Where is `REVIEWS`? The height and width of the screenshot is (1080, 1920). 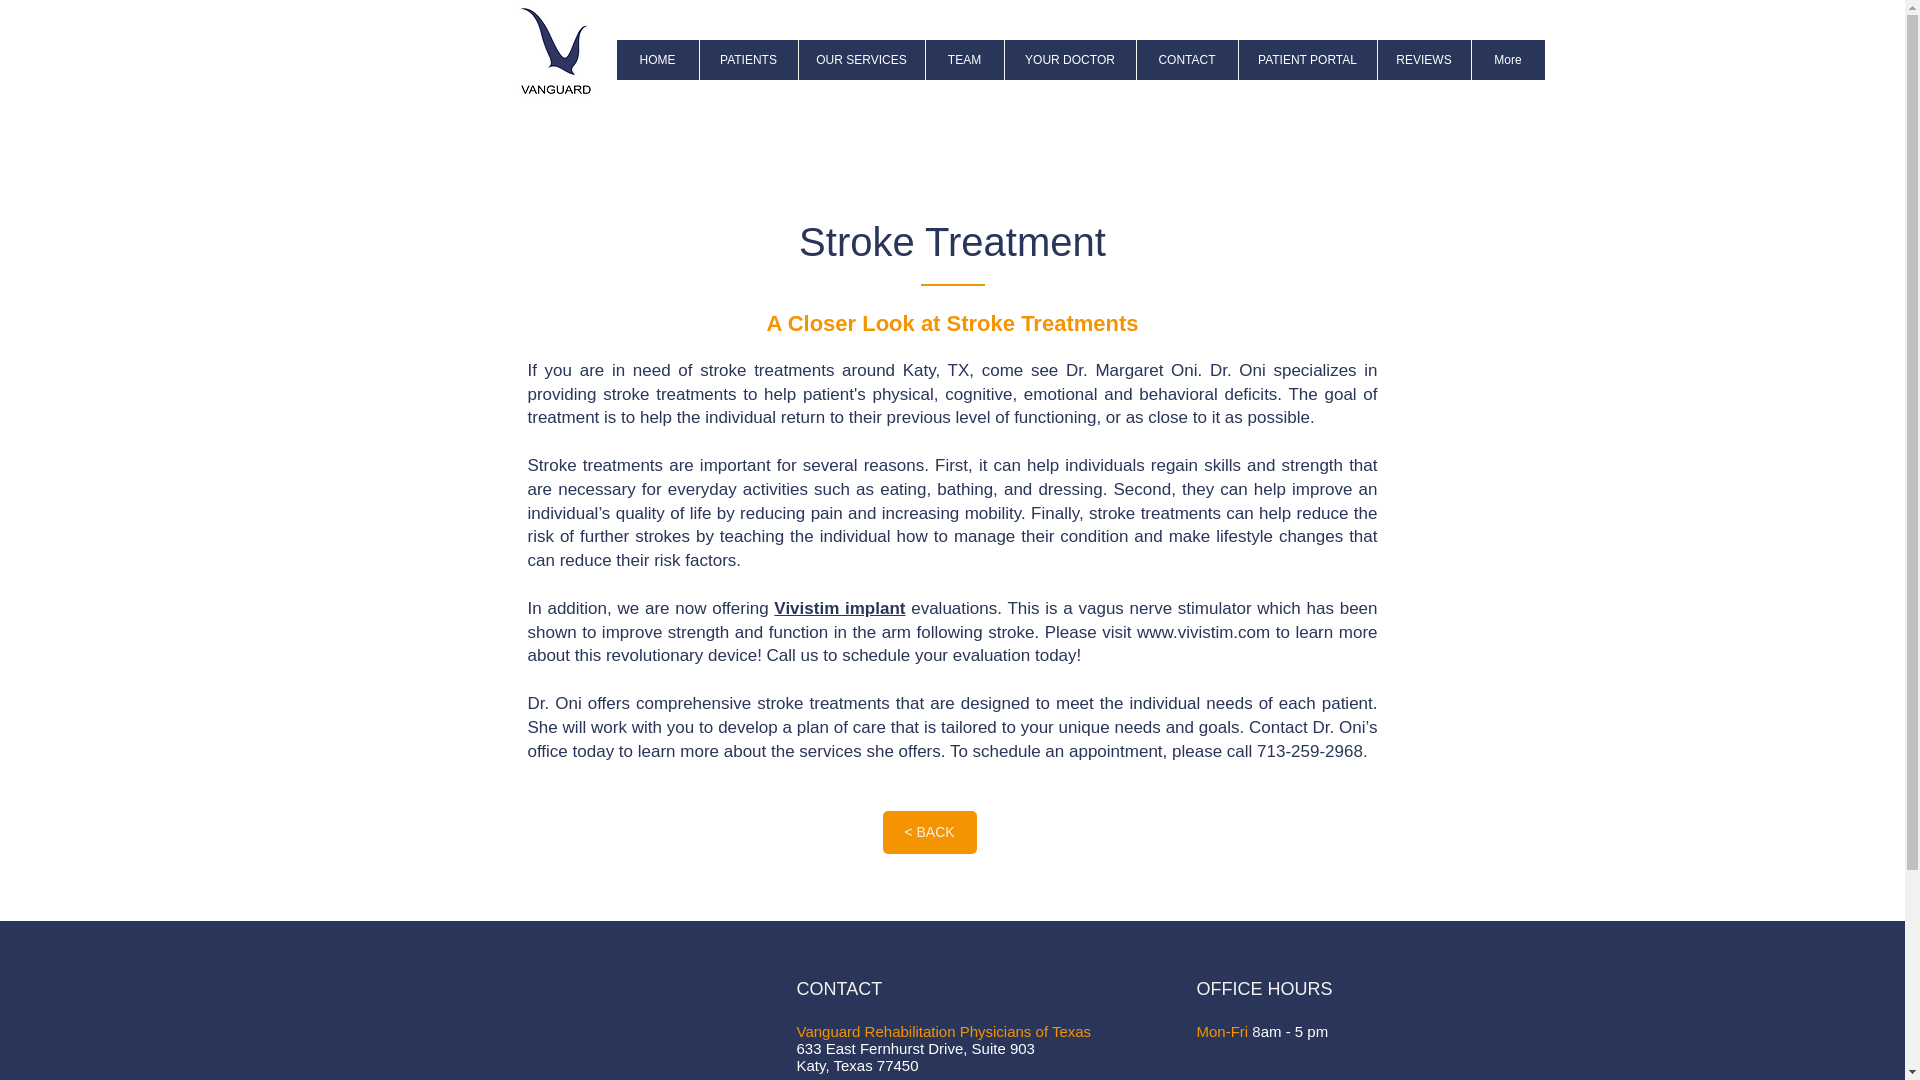 REVIEWS is located at coordinates (1423, 59).